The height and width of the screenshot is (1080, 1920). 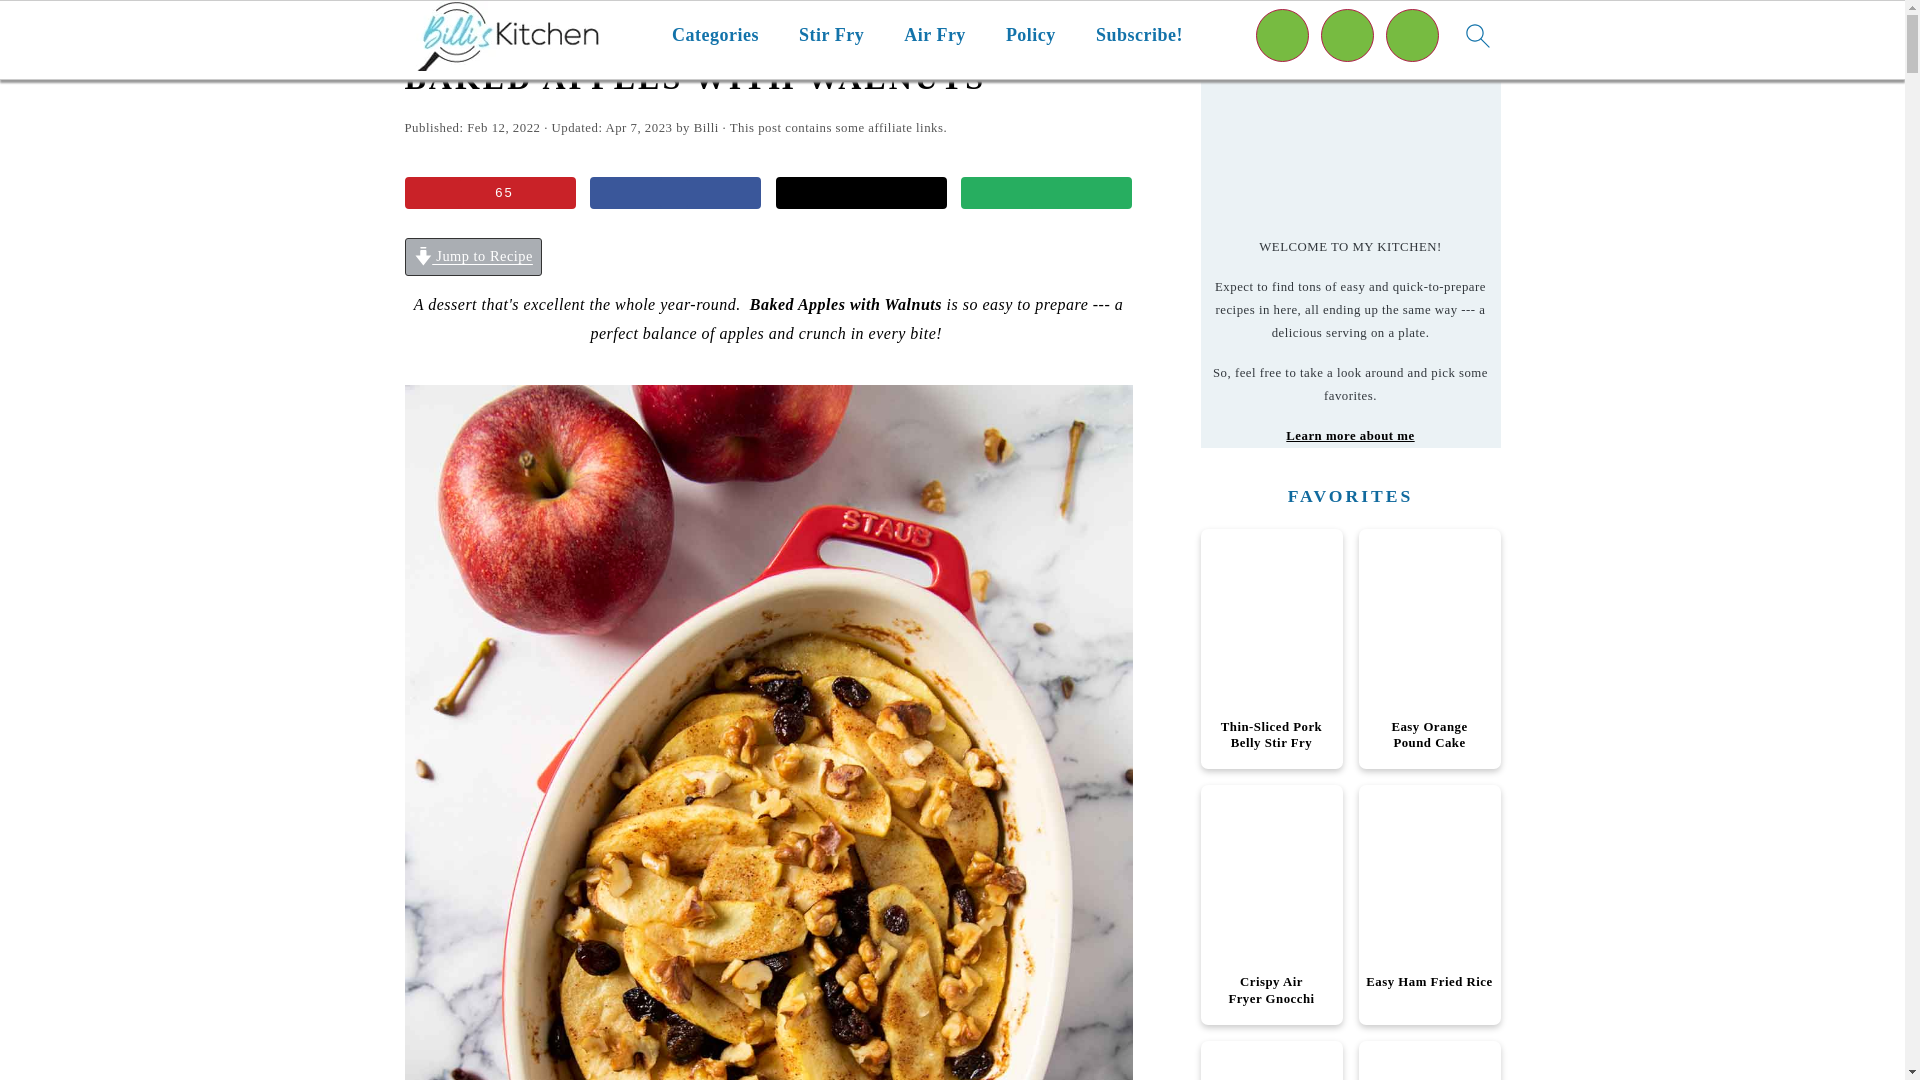 I want to click on Subscribe!, so click(x=1139, y=35).